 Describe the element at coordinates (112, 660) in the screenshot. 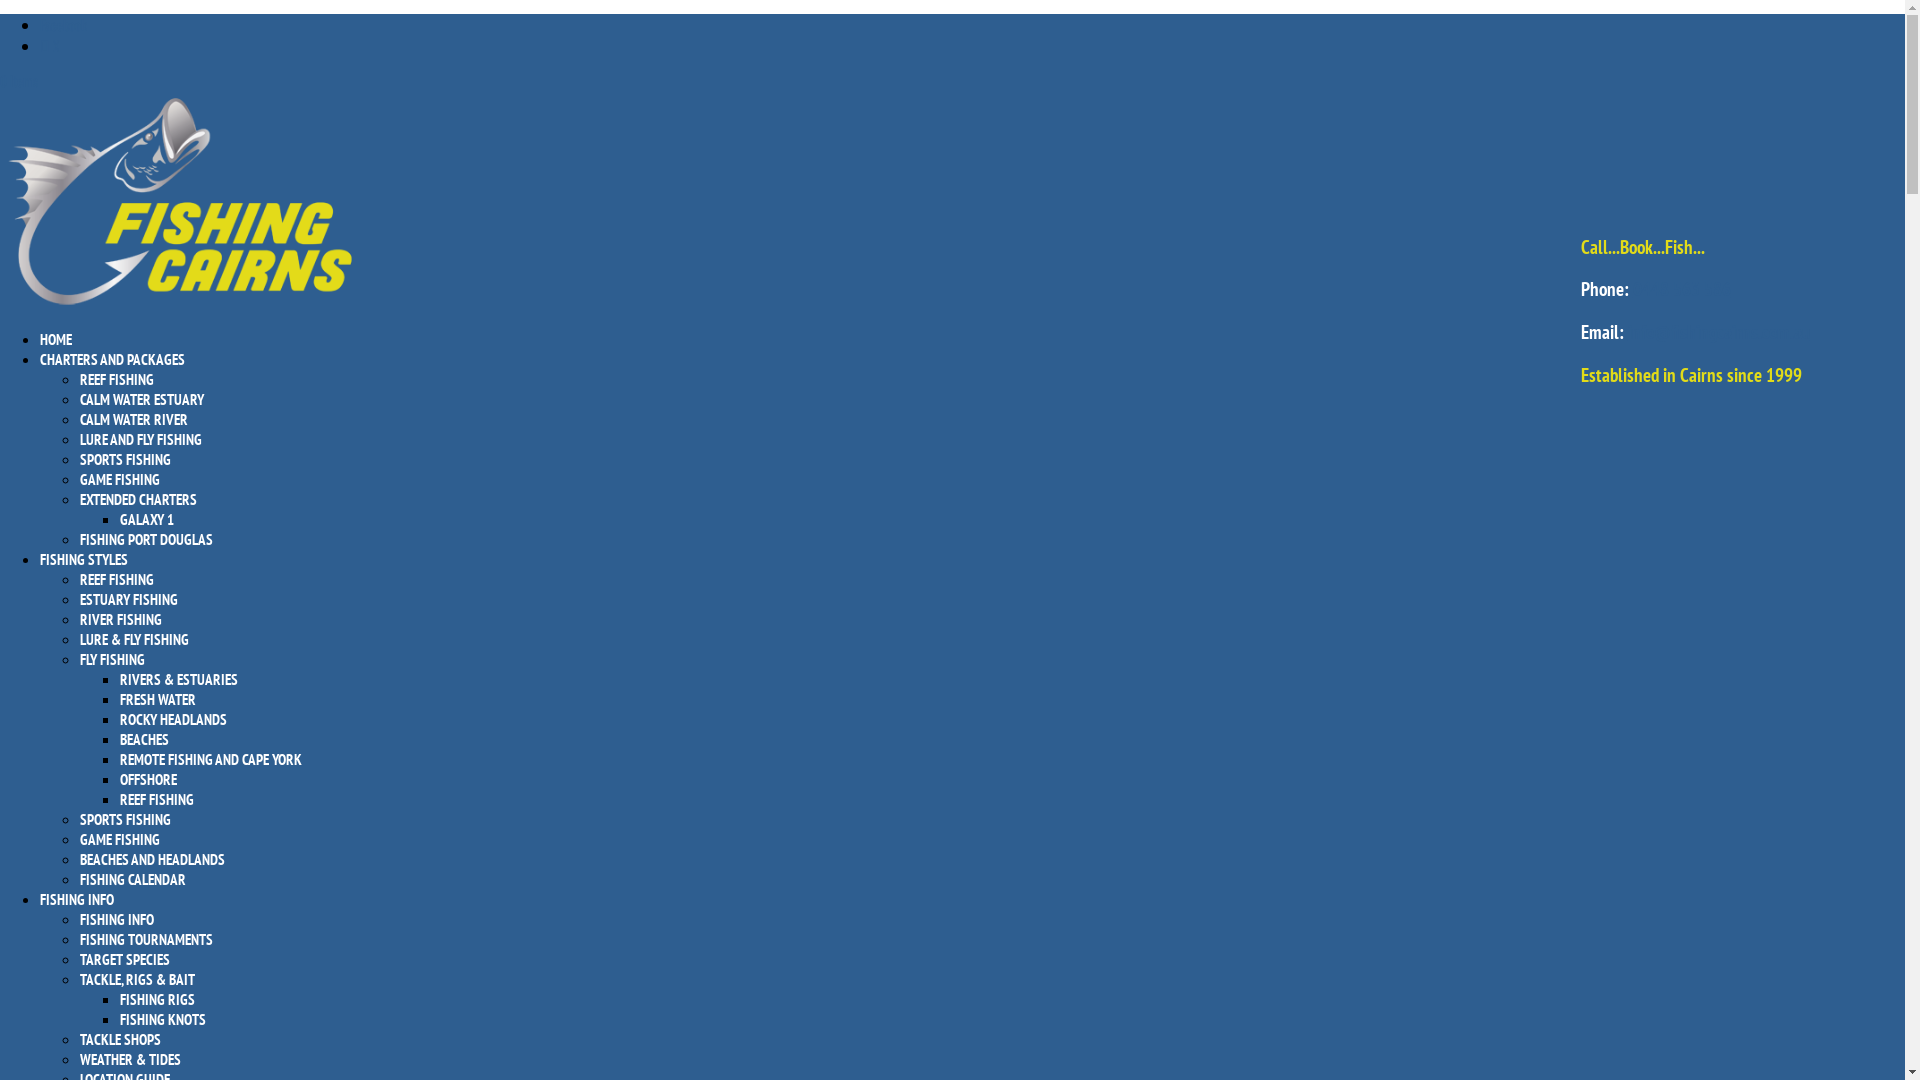

I see `FLY FISHING` at that location.